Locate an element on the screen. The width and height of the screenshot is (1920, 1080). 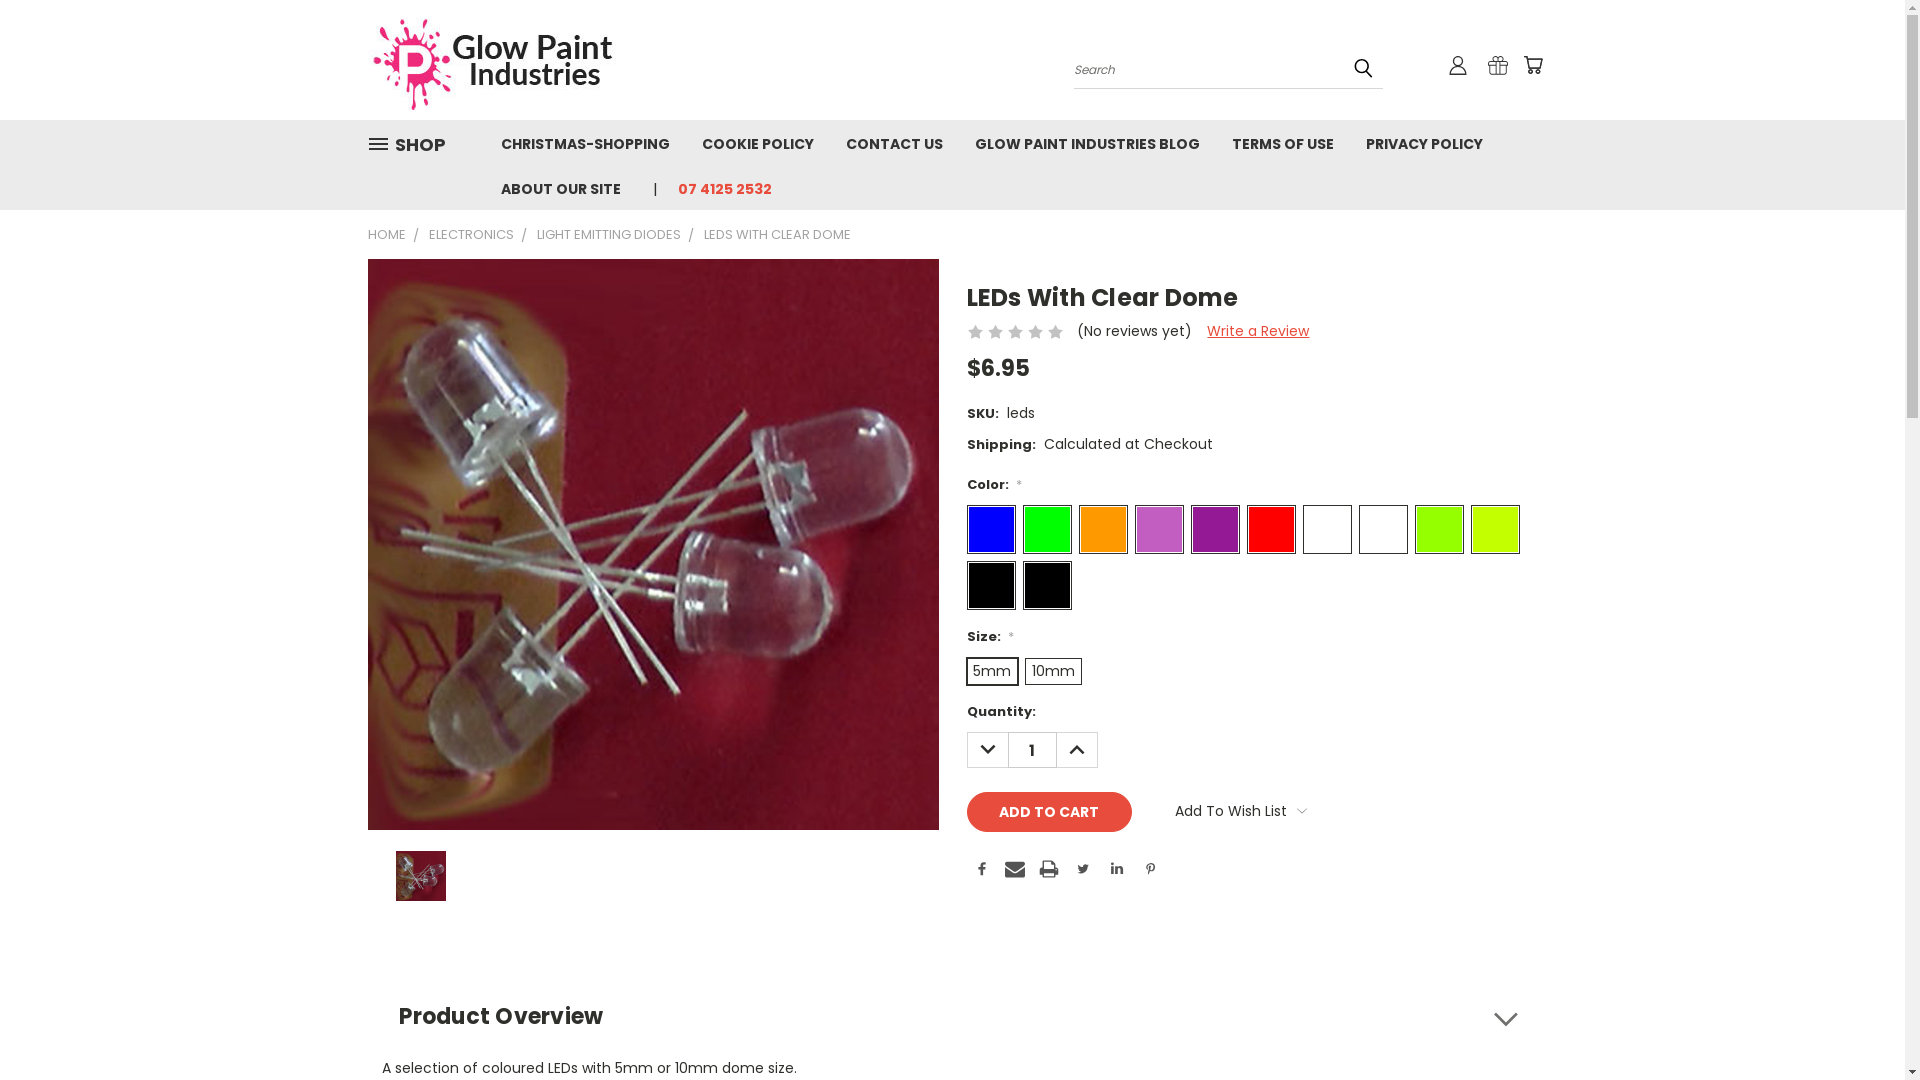
INCREASE QUANTITY: is located at coordinates (1076, 750).